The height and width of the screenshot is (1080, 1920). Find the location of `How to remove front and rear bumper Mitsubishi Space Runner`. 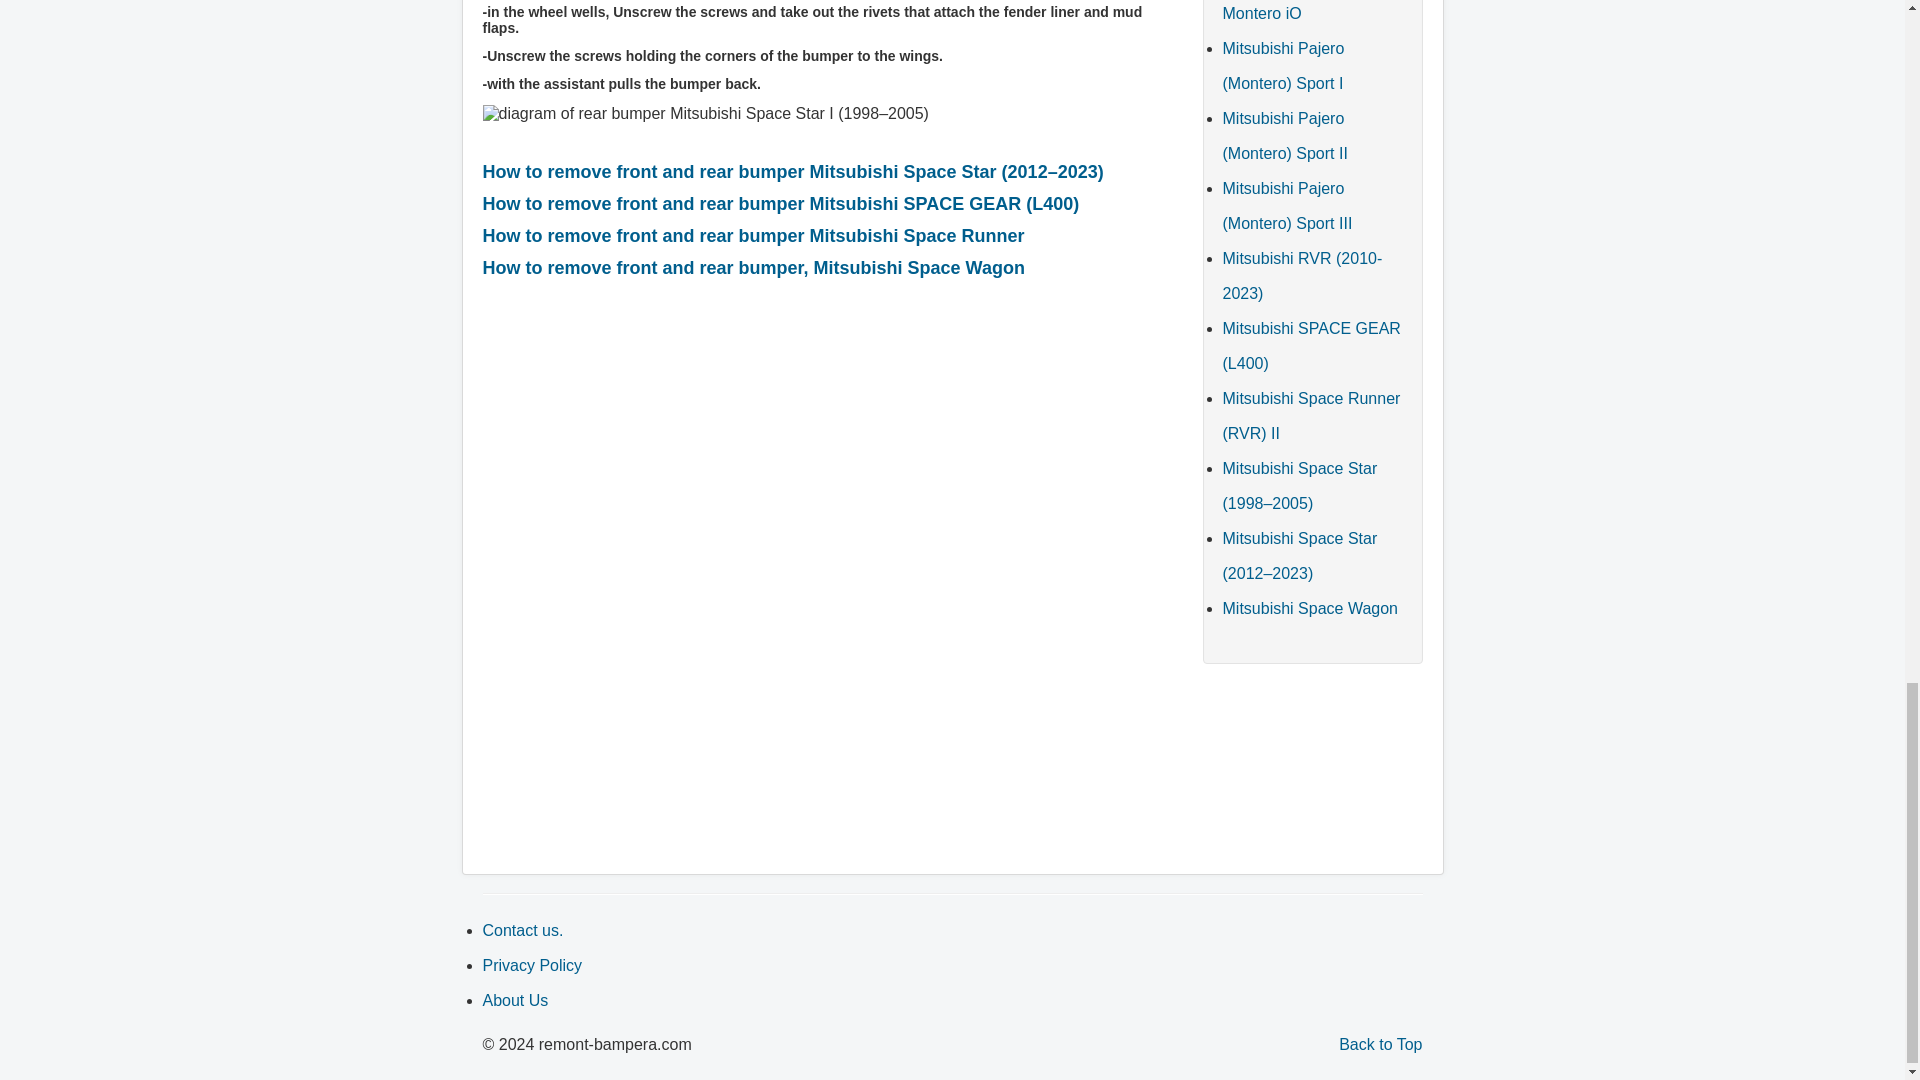

How to remove front and rear bumper Mitsubishi Space Runner is located at coordinates (752, 236).